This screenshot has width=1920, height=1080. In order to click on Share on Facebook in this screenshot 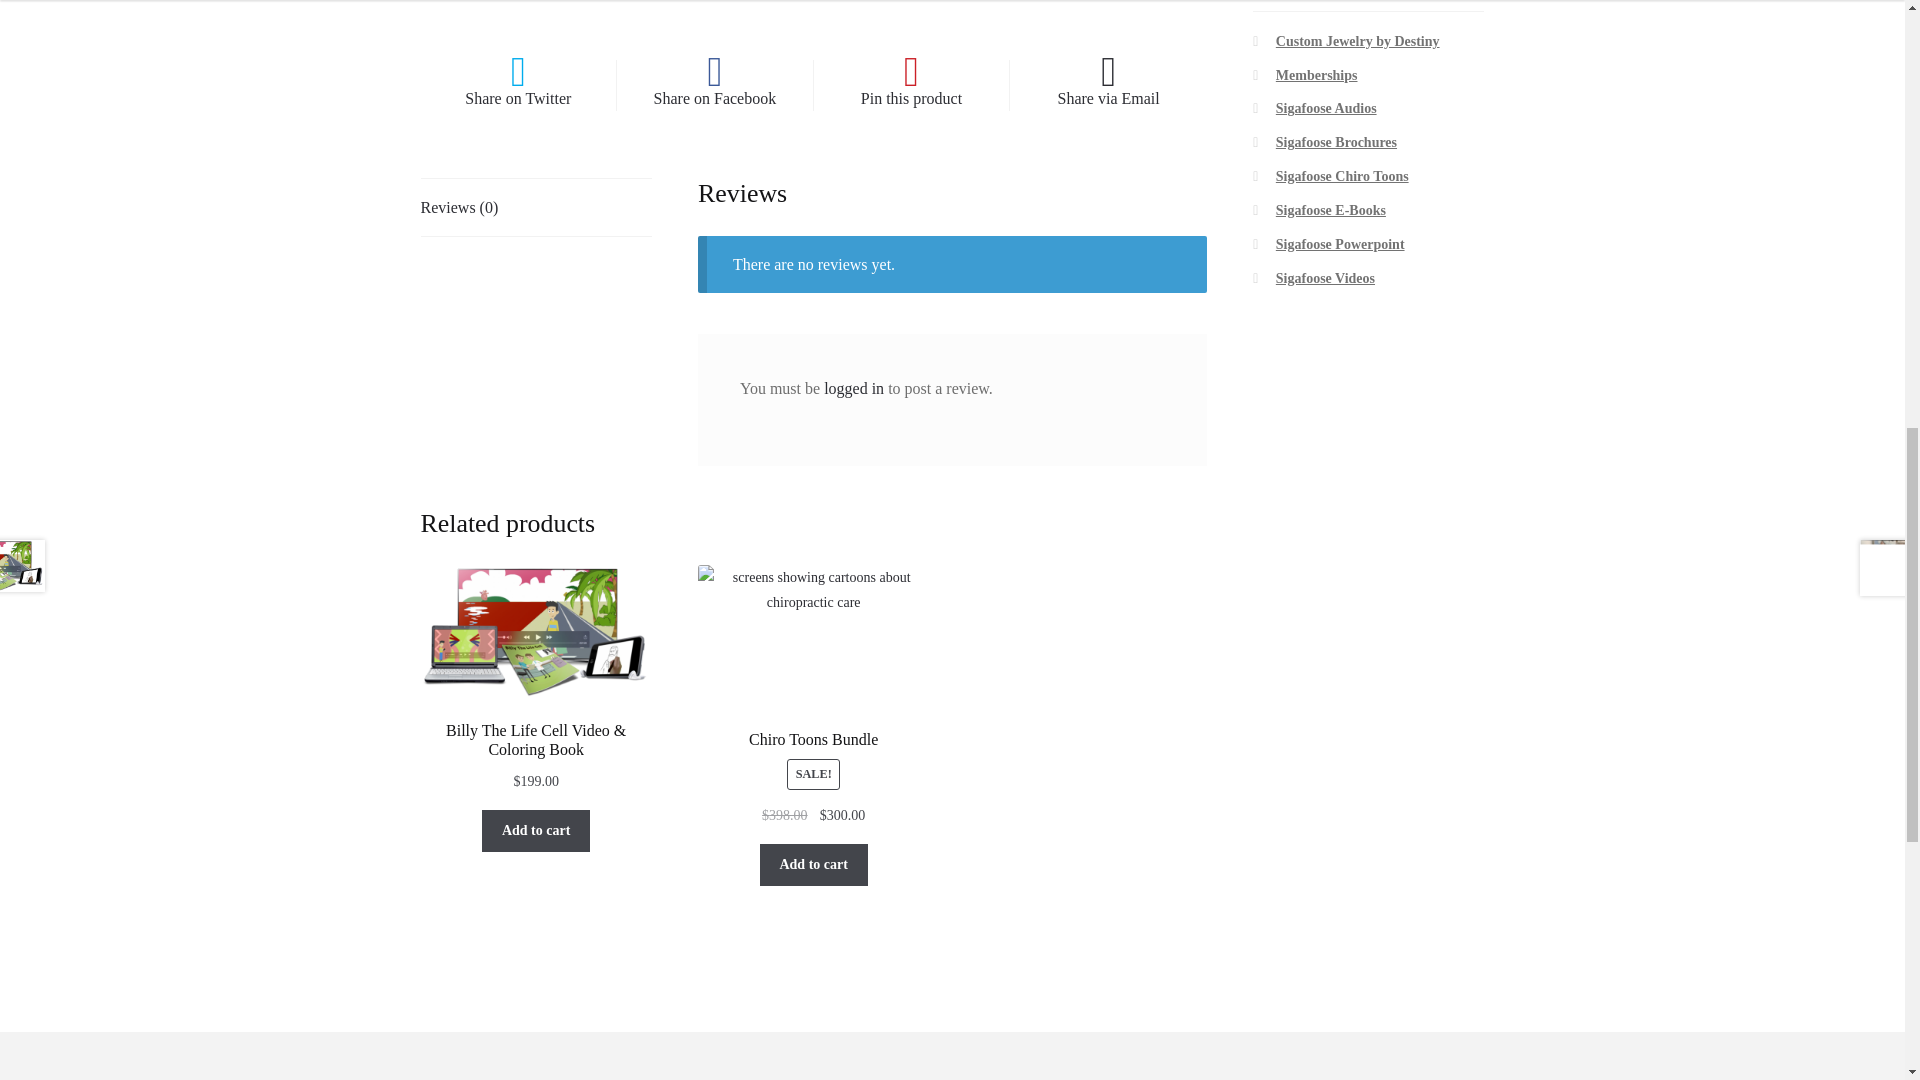, I will do `click(714, 85)`.